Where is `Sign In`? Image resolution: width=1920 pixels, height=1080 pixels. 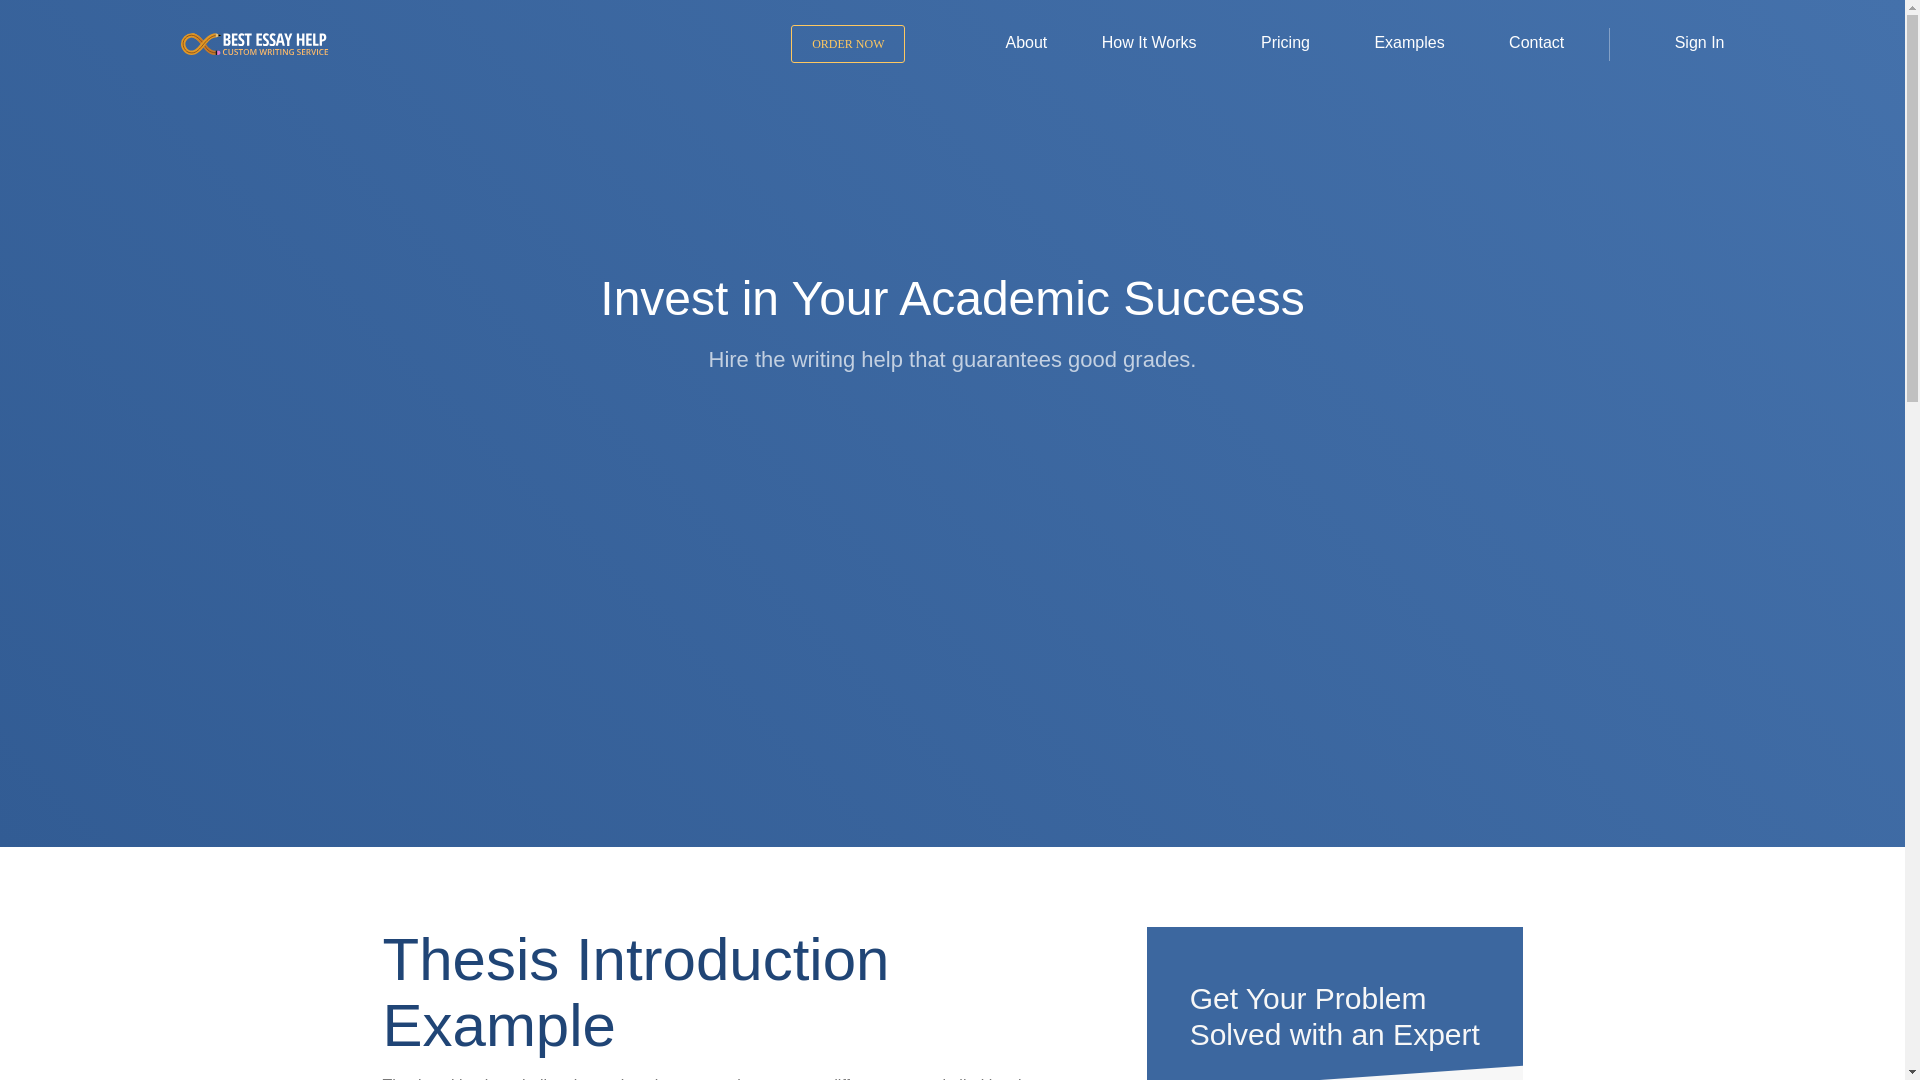
Sign In is located at coordinates (1686, 42).